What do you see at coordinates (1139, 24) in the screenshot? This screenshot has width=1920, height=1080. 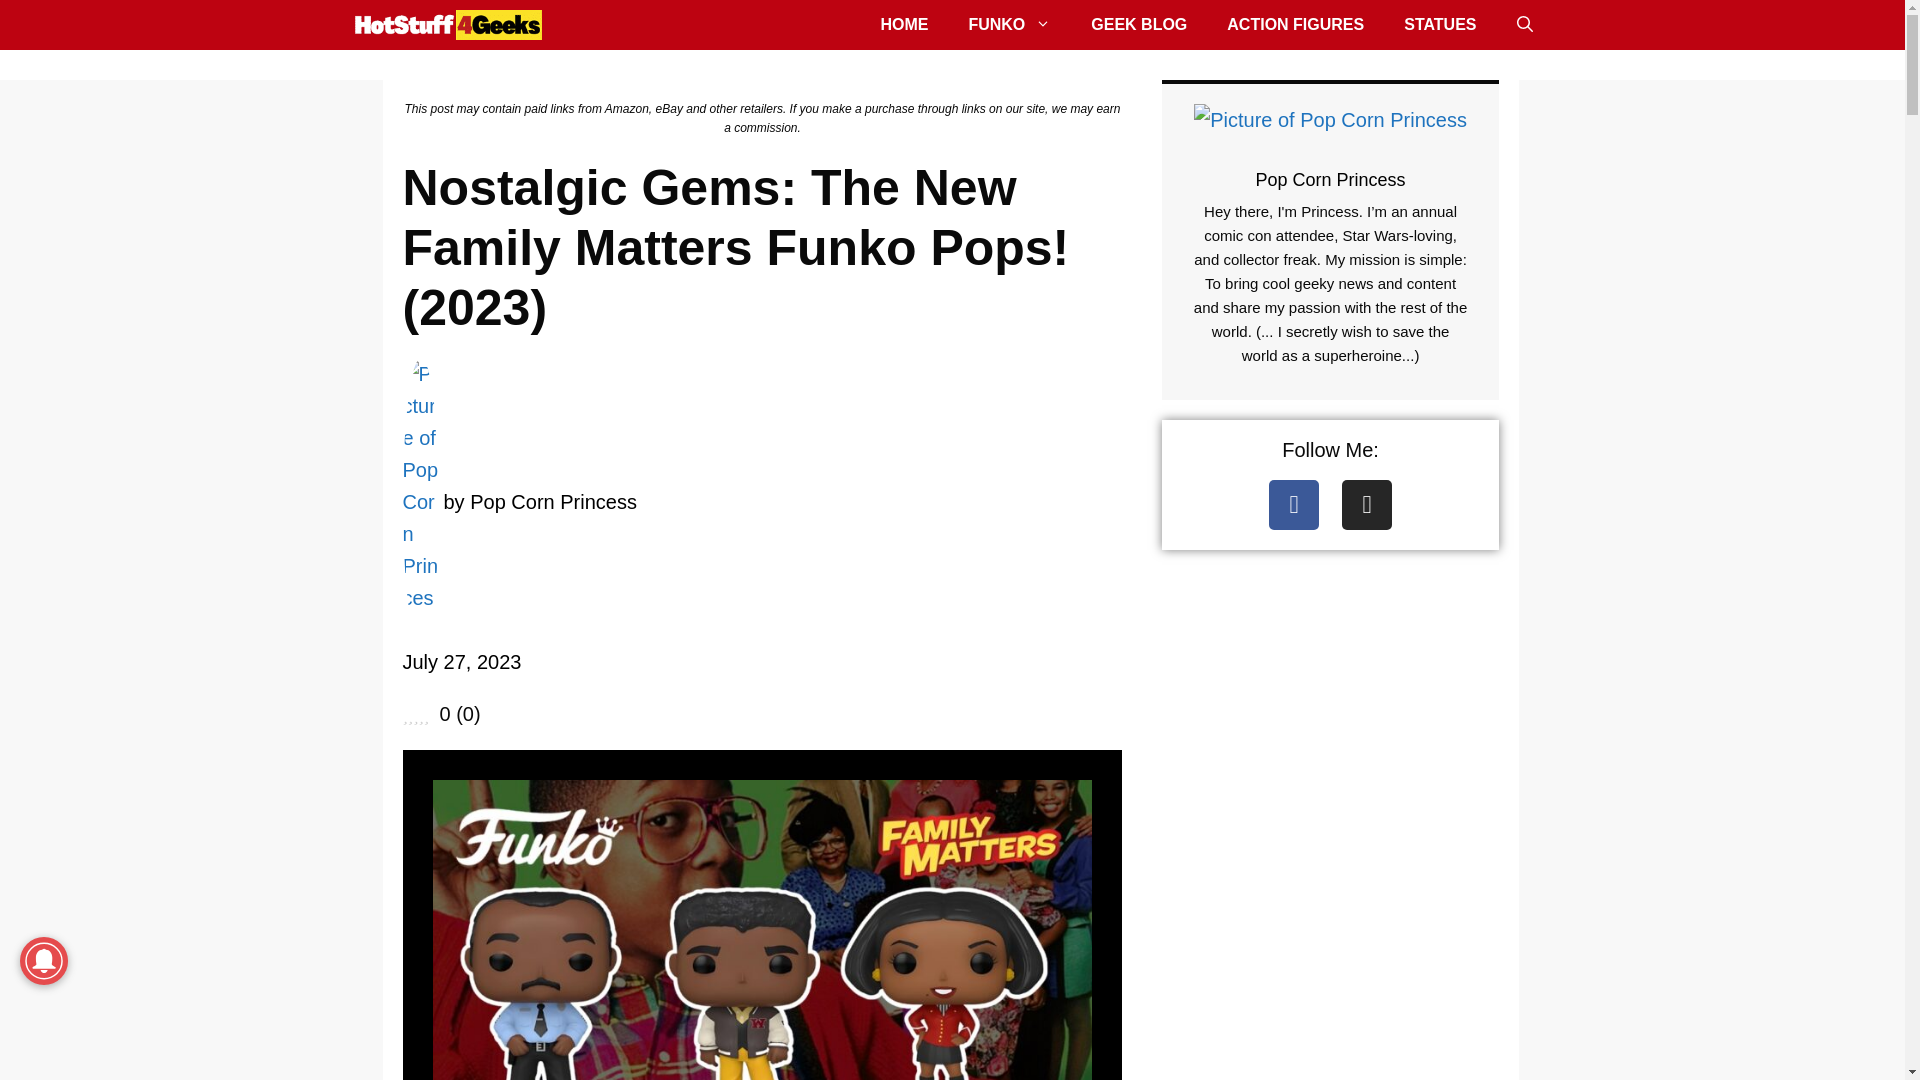 I see `GEEK BLOG` at bounding box center [1139, 24].